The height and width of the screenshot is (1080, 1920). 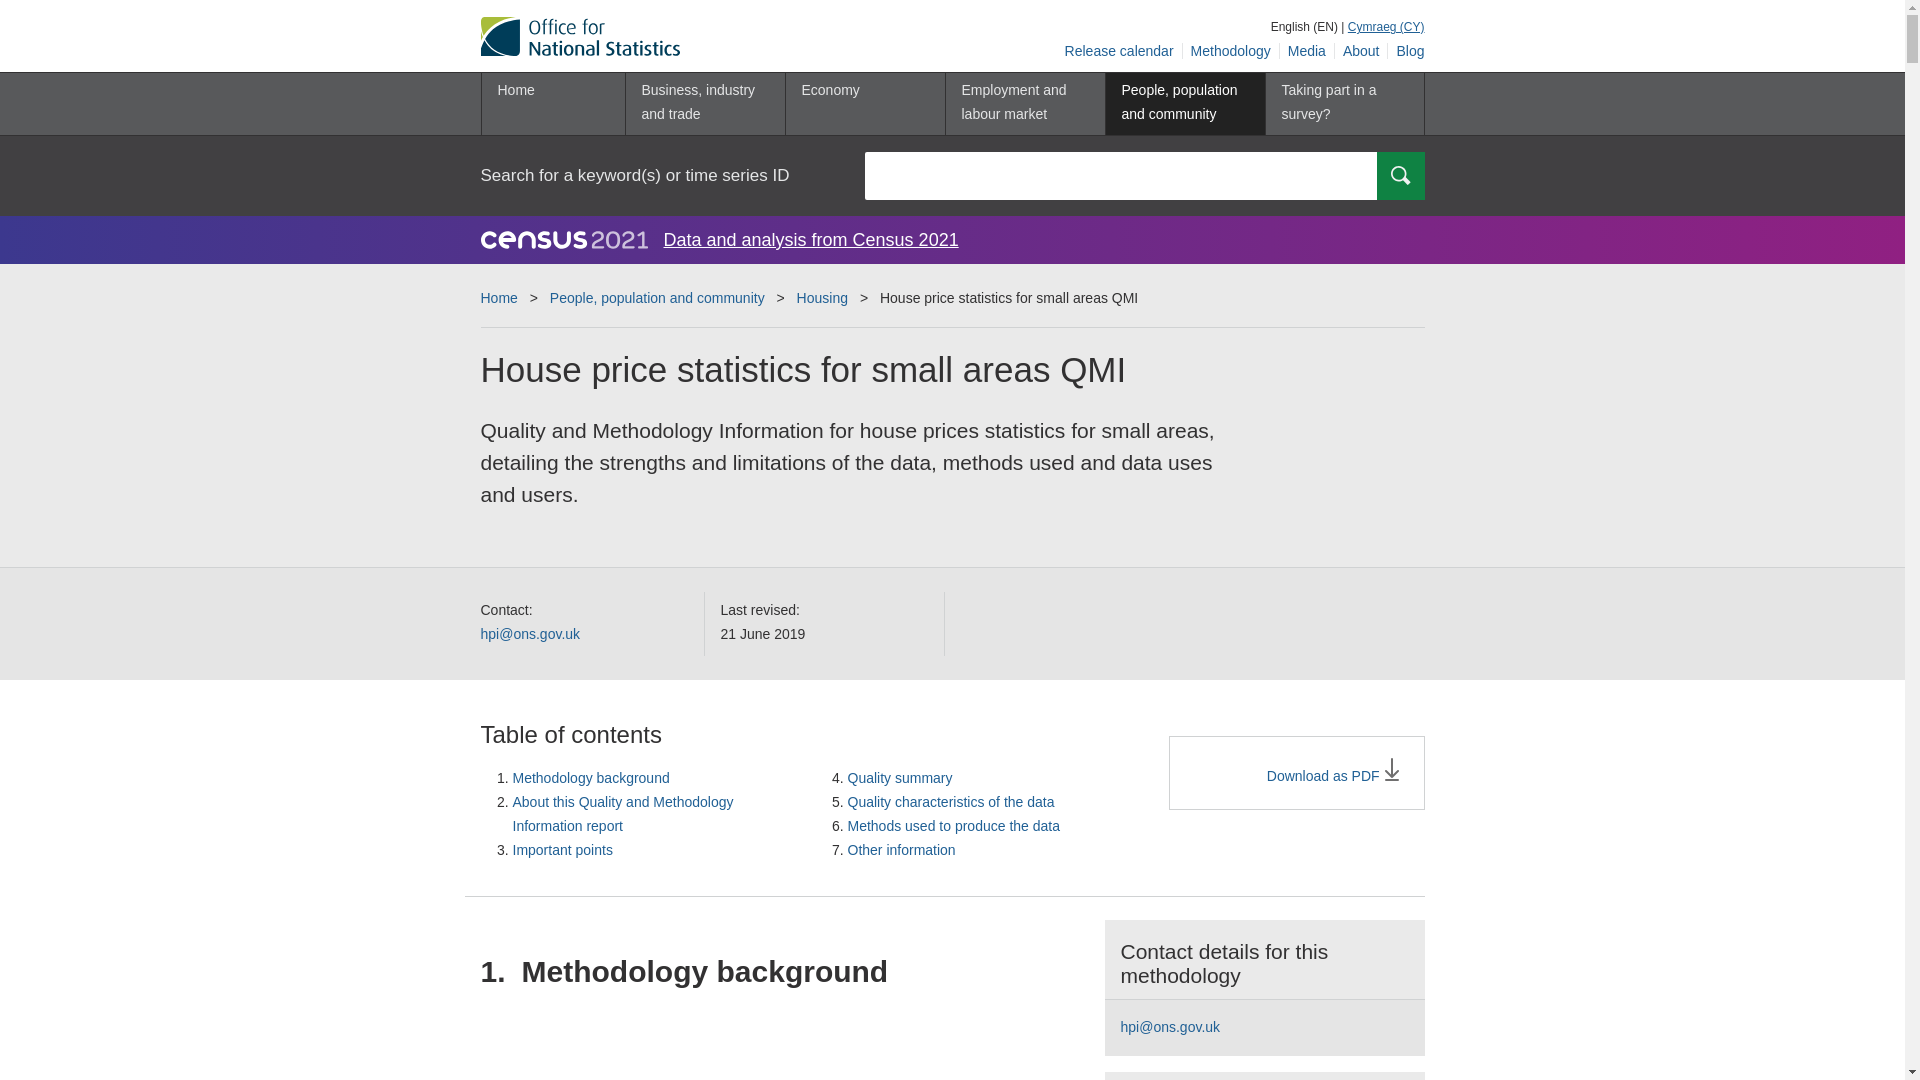 What do you see at coordinates (622, 813) in the screenshot?
I see `About this Quality and Methodology Information report` at bounding box center [622, 813].